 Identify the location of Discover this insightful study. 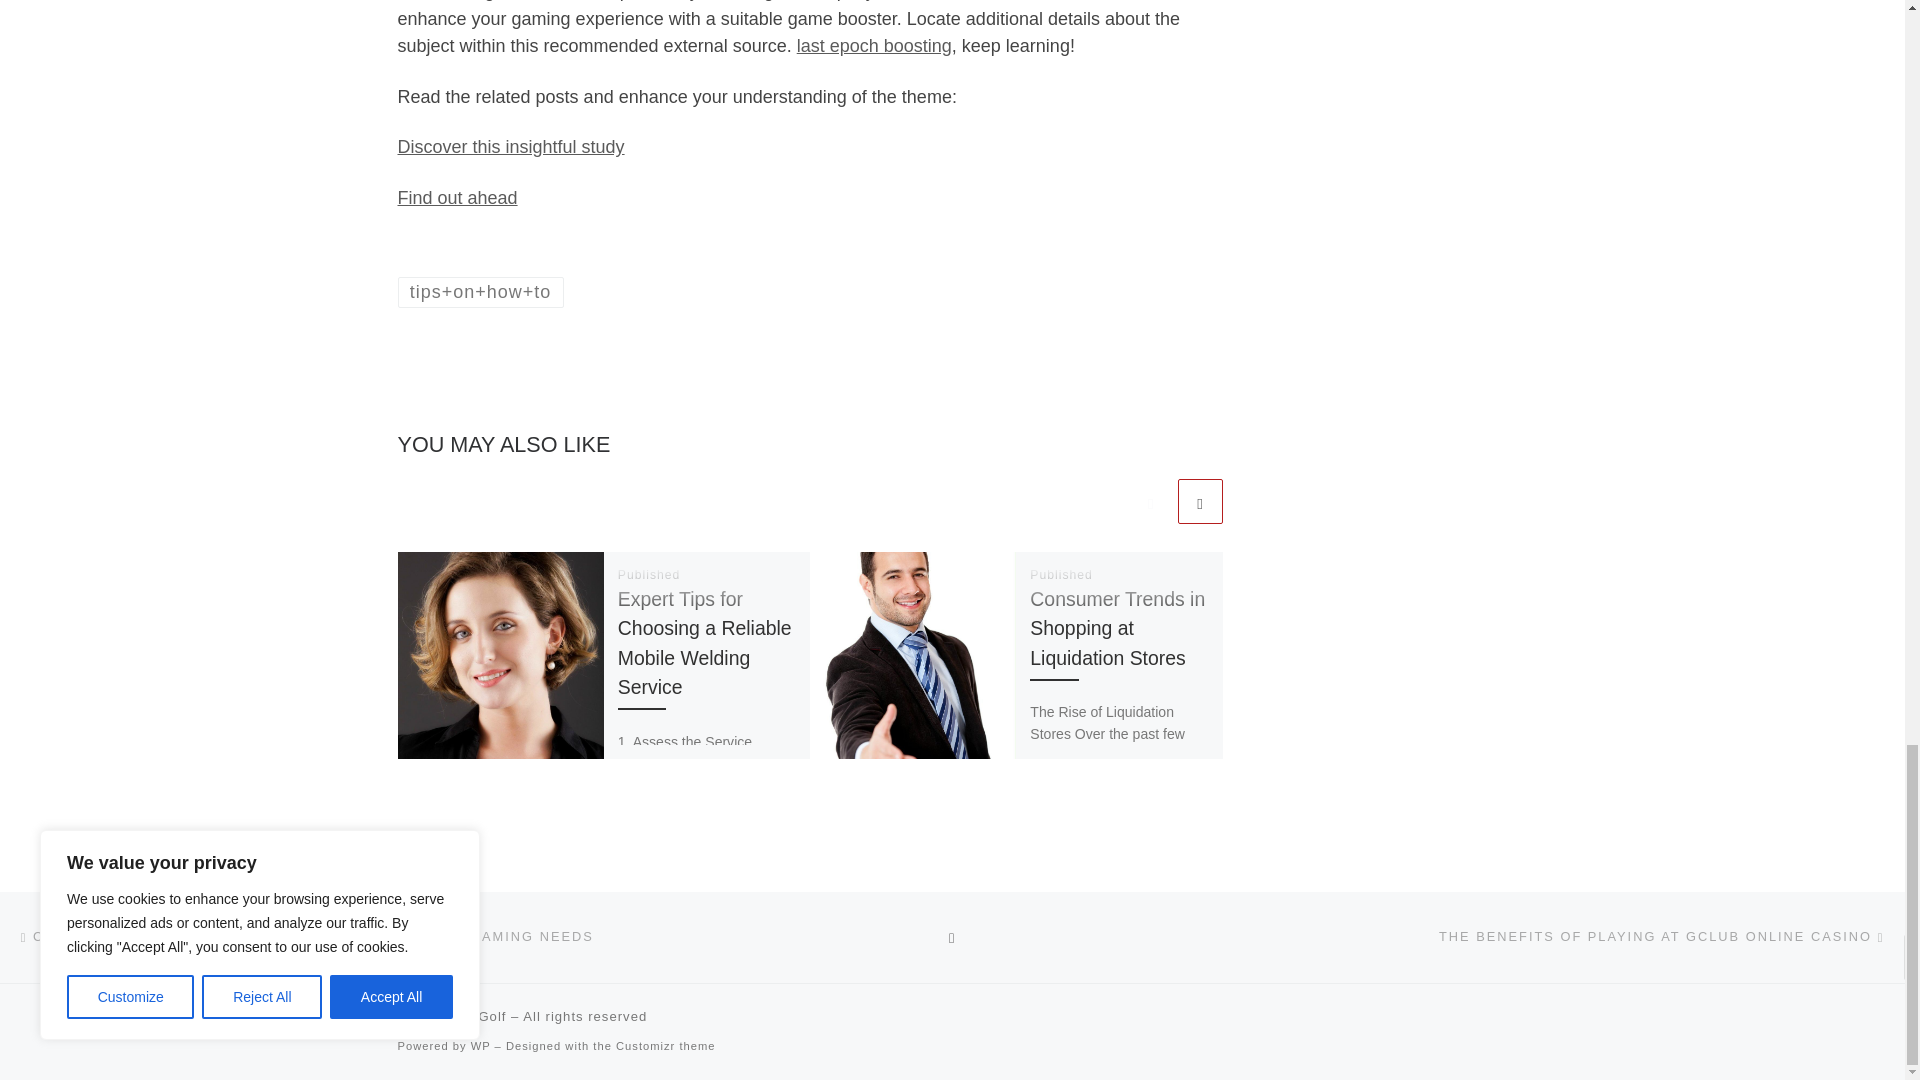
(511, 146).